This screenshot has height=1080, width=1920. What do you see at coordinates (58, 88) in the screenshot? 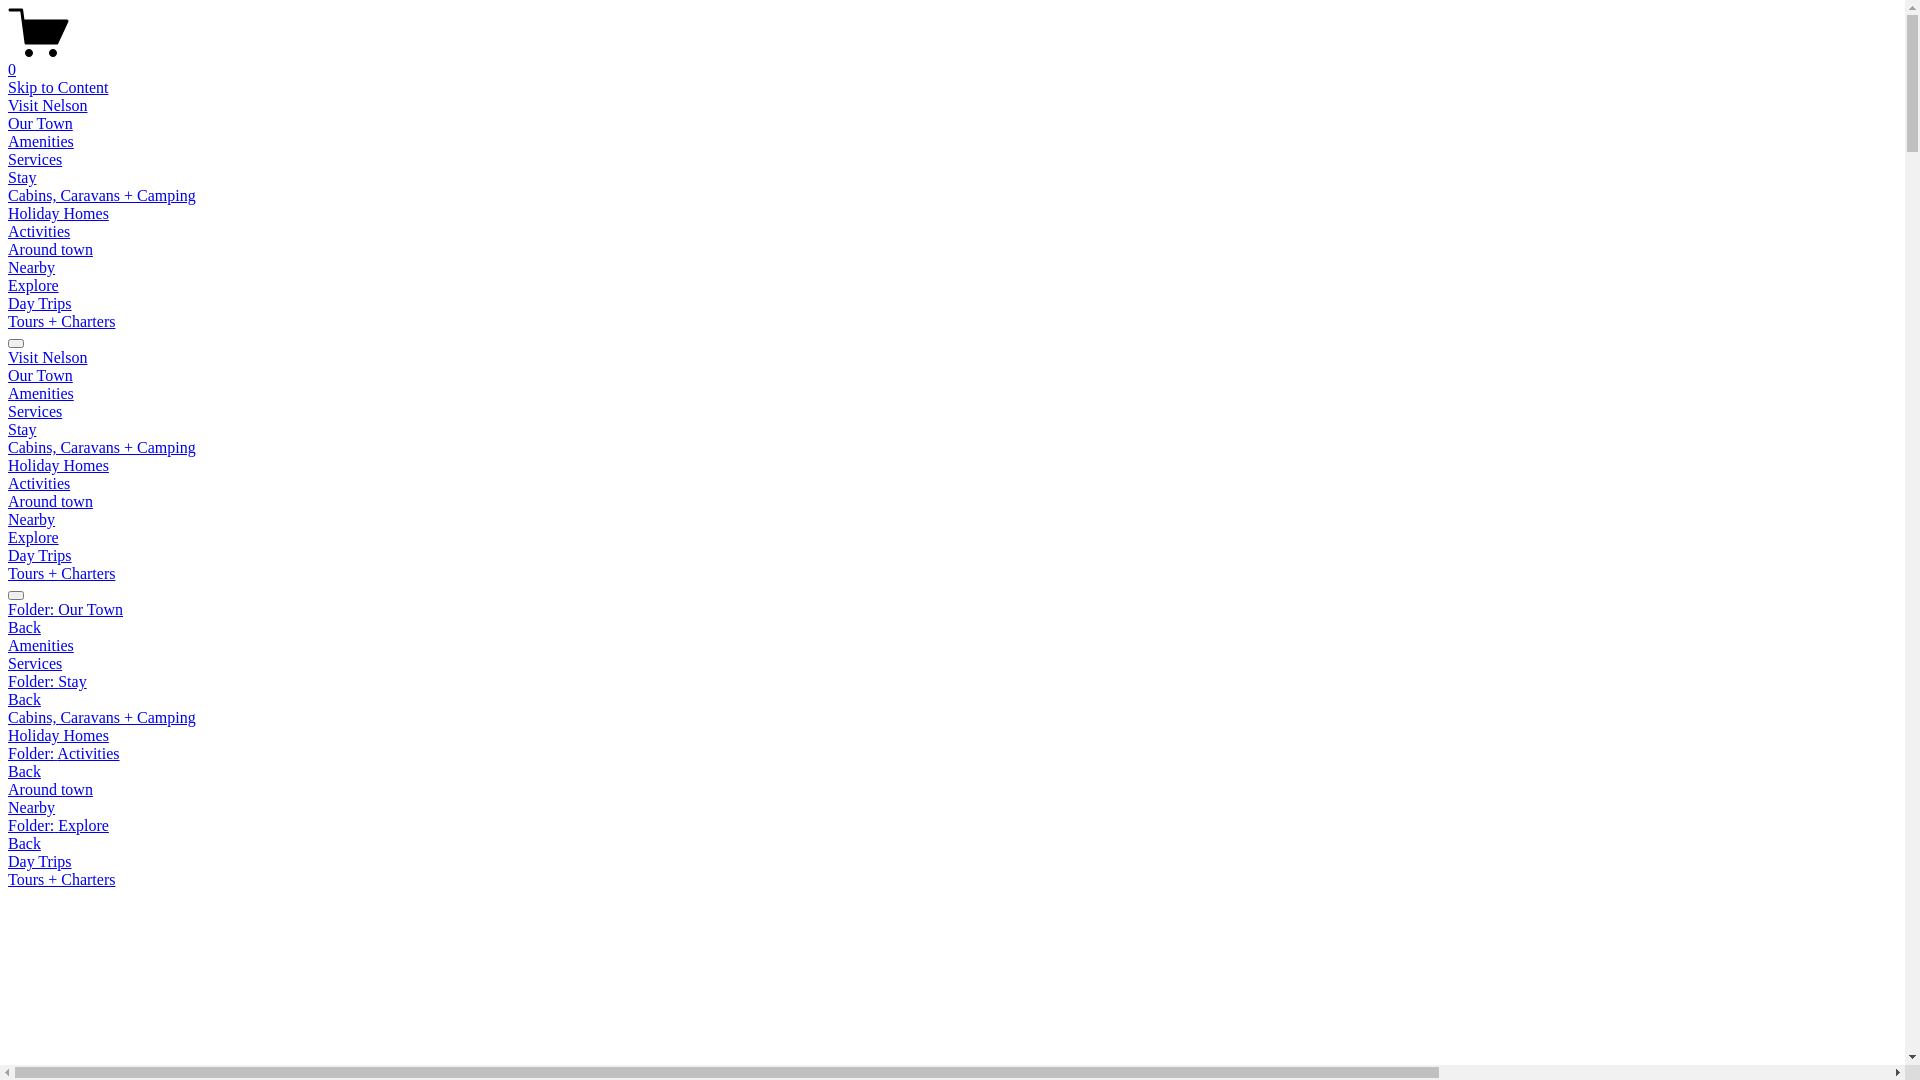
I see `Skip to Content` at bounding box center [58, 88].